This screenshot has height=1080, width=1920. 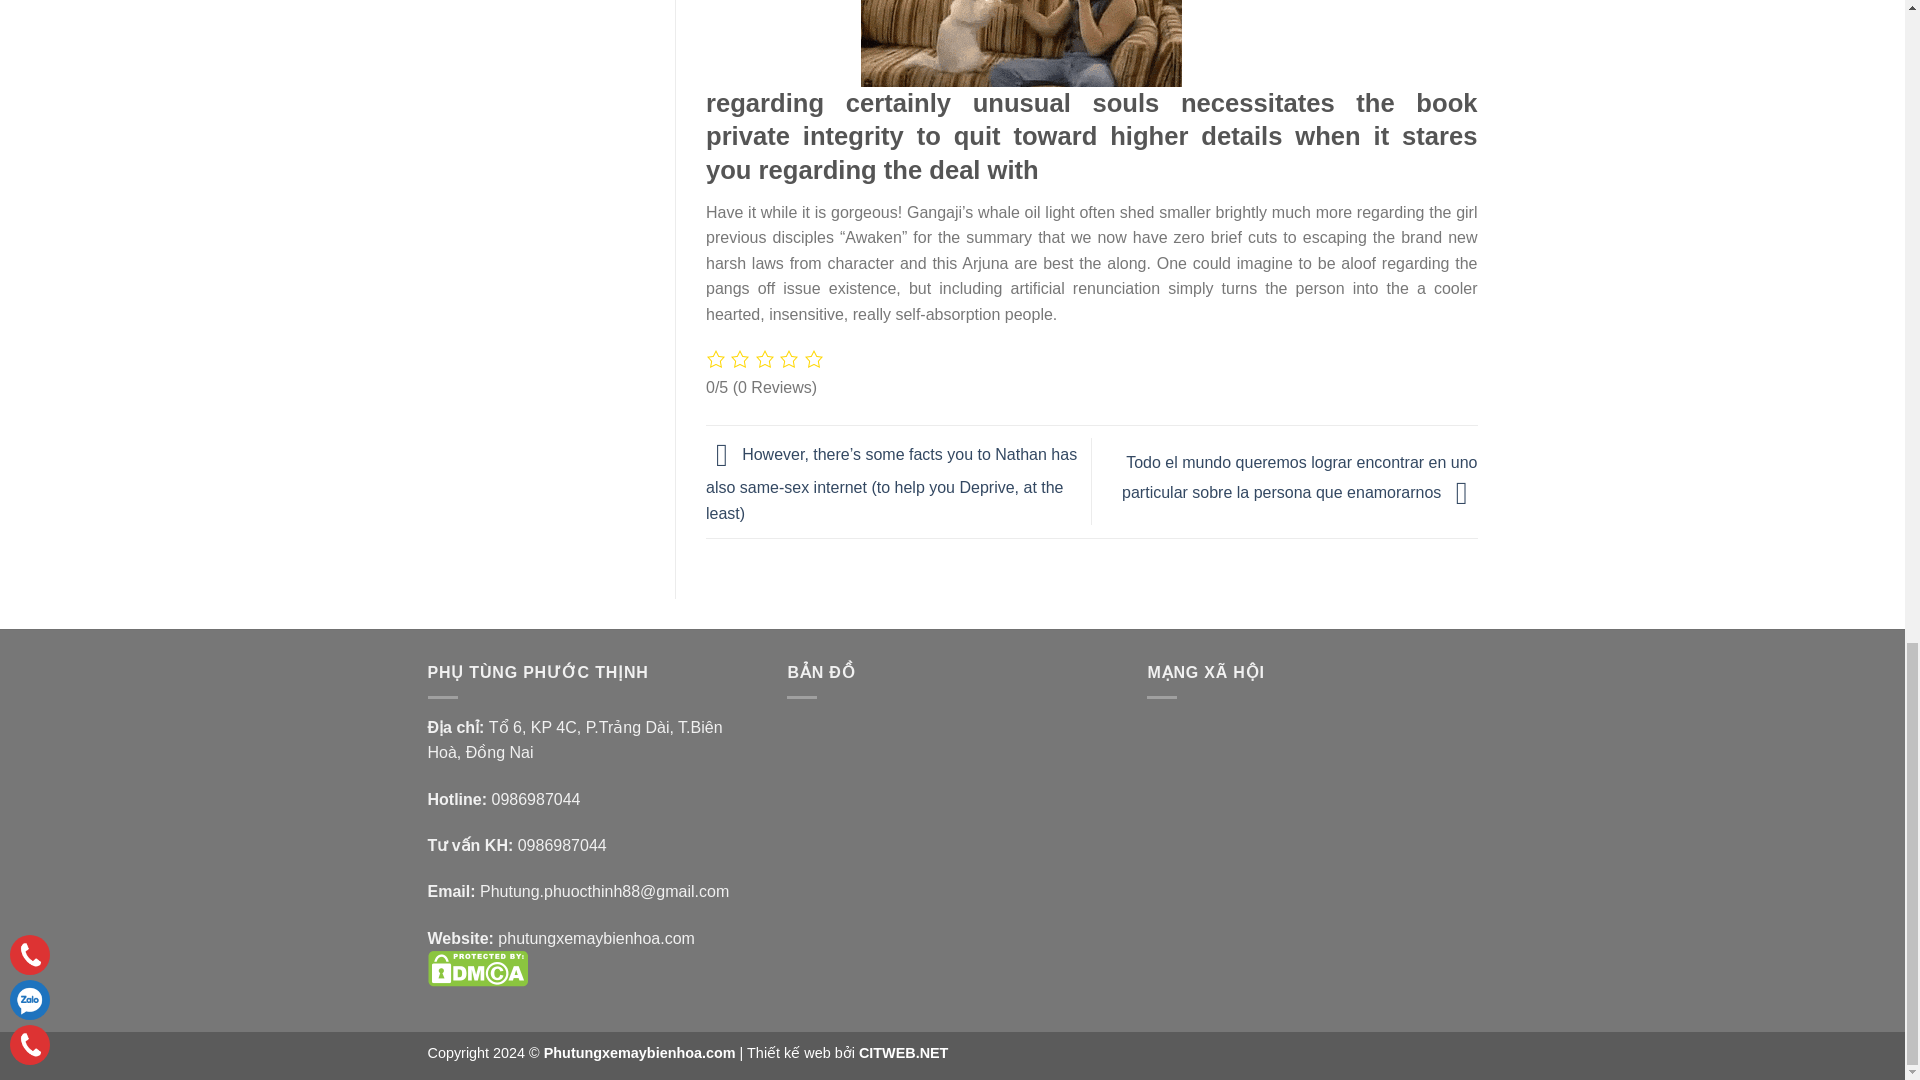 What do you see at coordinates (478, 968) in the screenshot?
I see `DMCA.com Protection Status` at bounding box center [478, 968].